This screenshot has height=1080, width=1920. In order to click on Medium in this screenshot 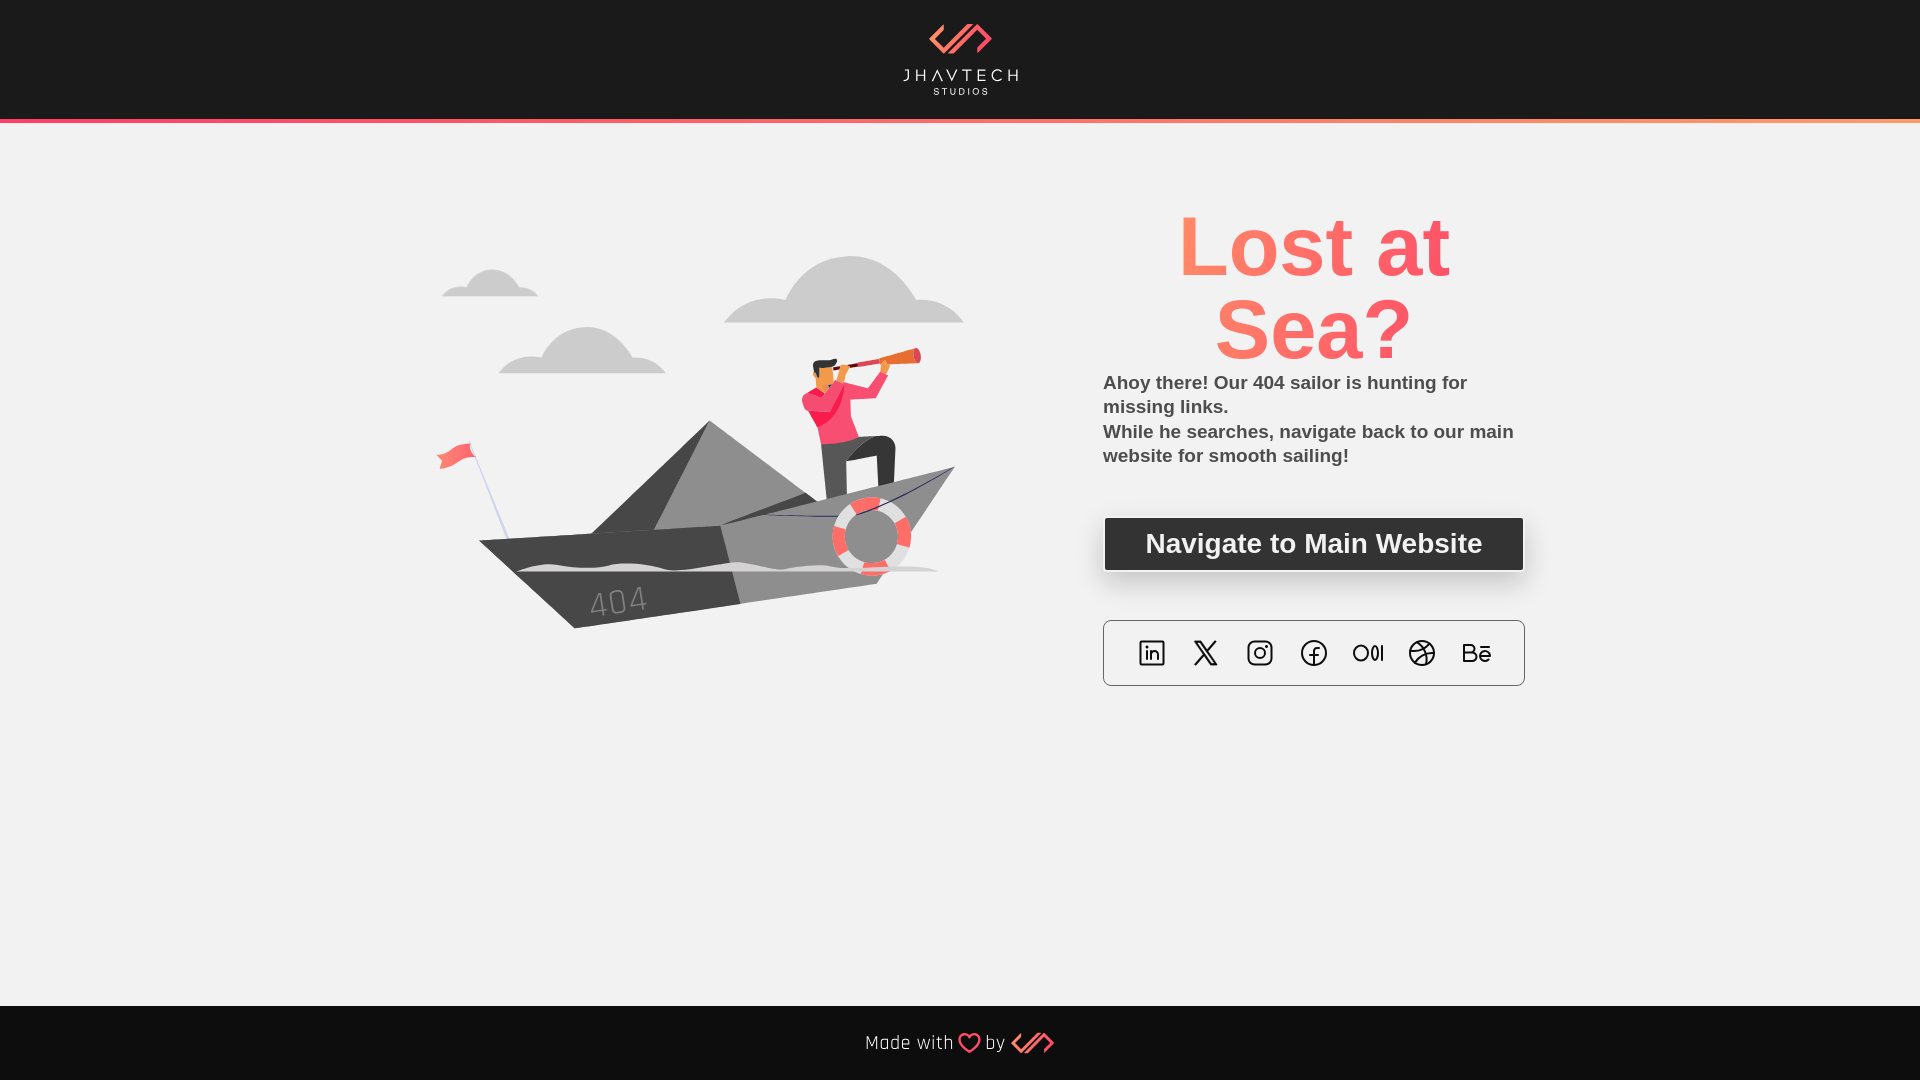, I will do `click(1368, 653)`.